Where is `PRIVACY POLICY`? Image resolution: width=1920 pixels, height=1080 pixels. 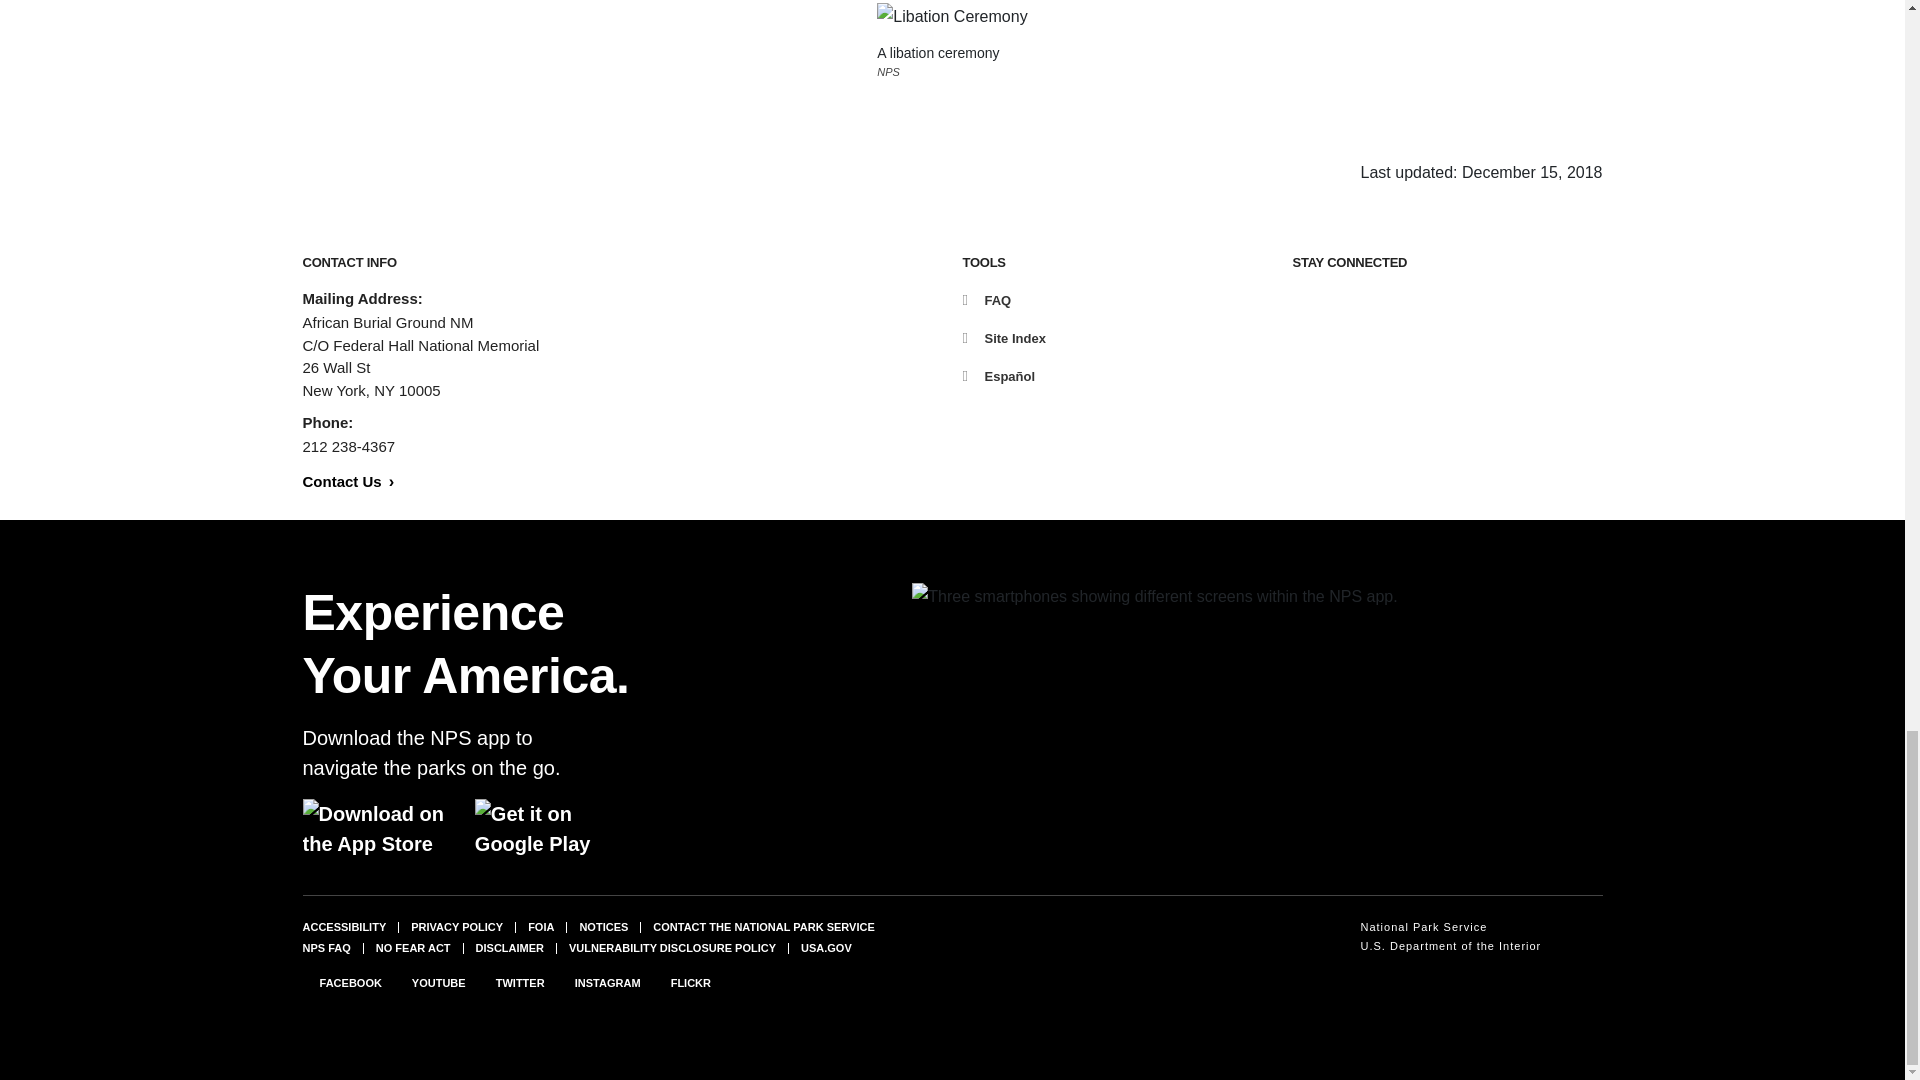
PRIVACY POLICY is located at coordinates (456, 927).